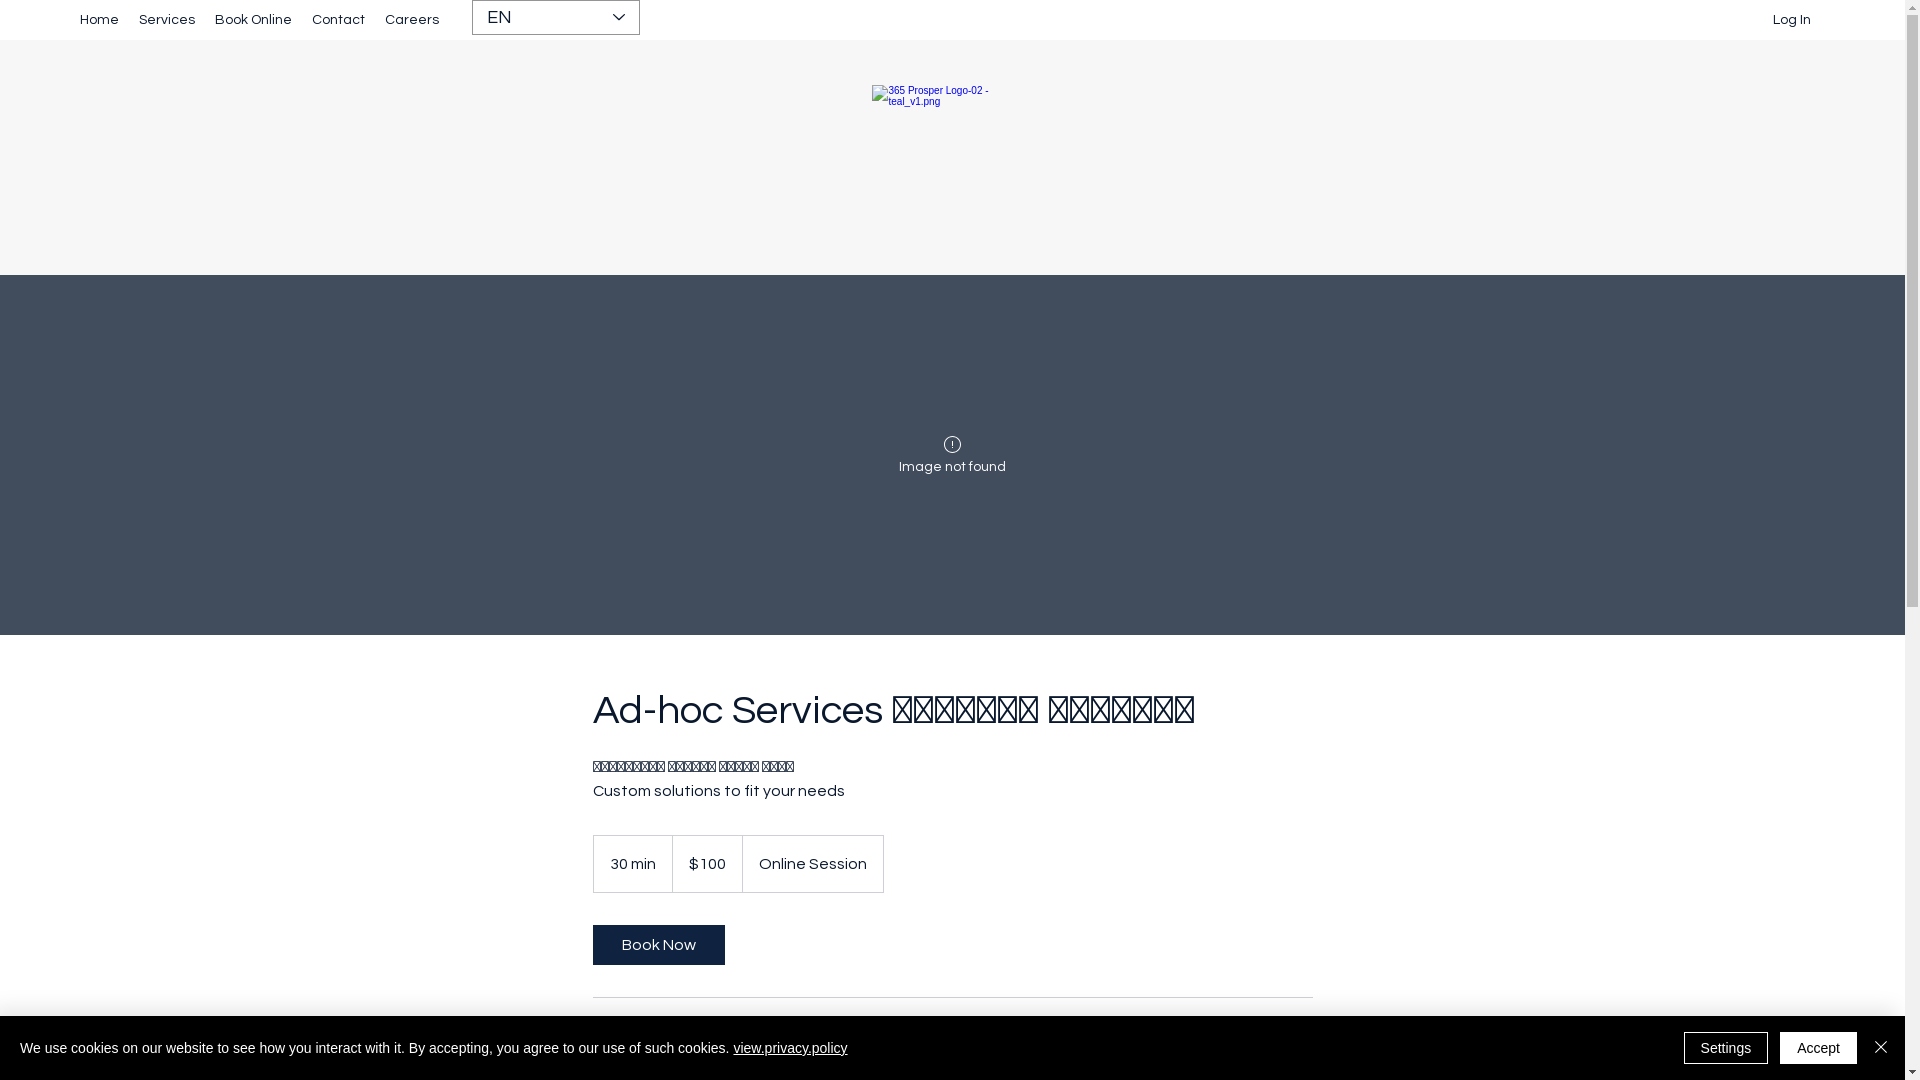  I want to click on Book Now, so click(658, 945).